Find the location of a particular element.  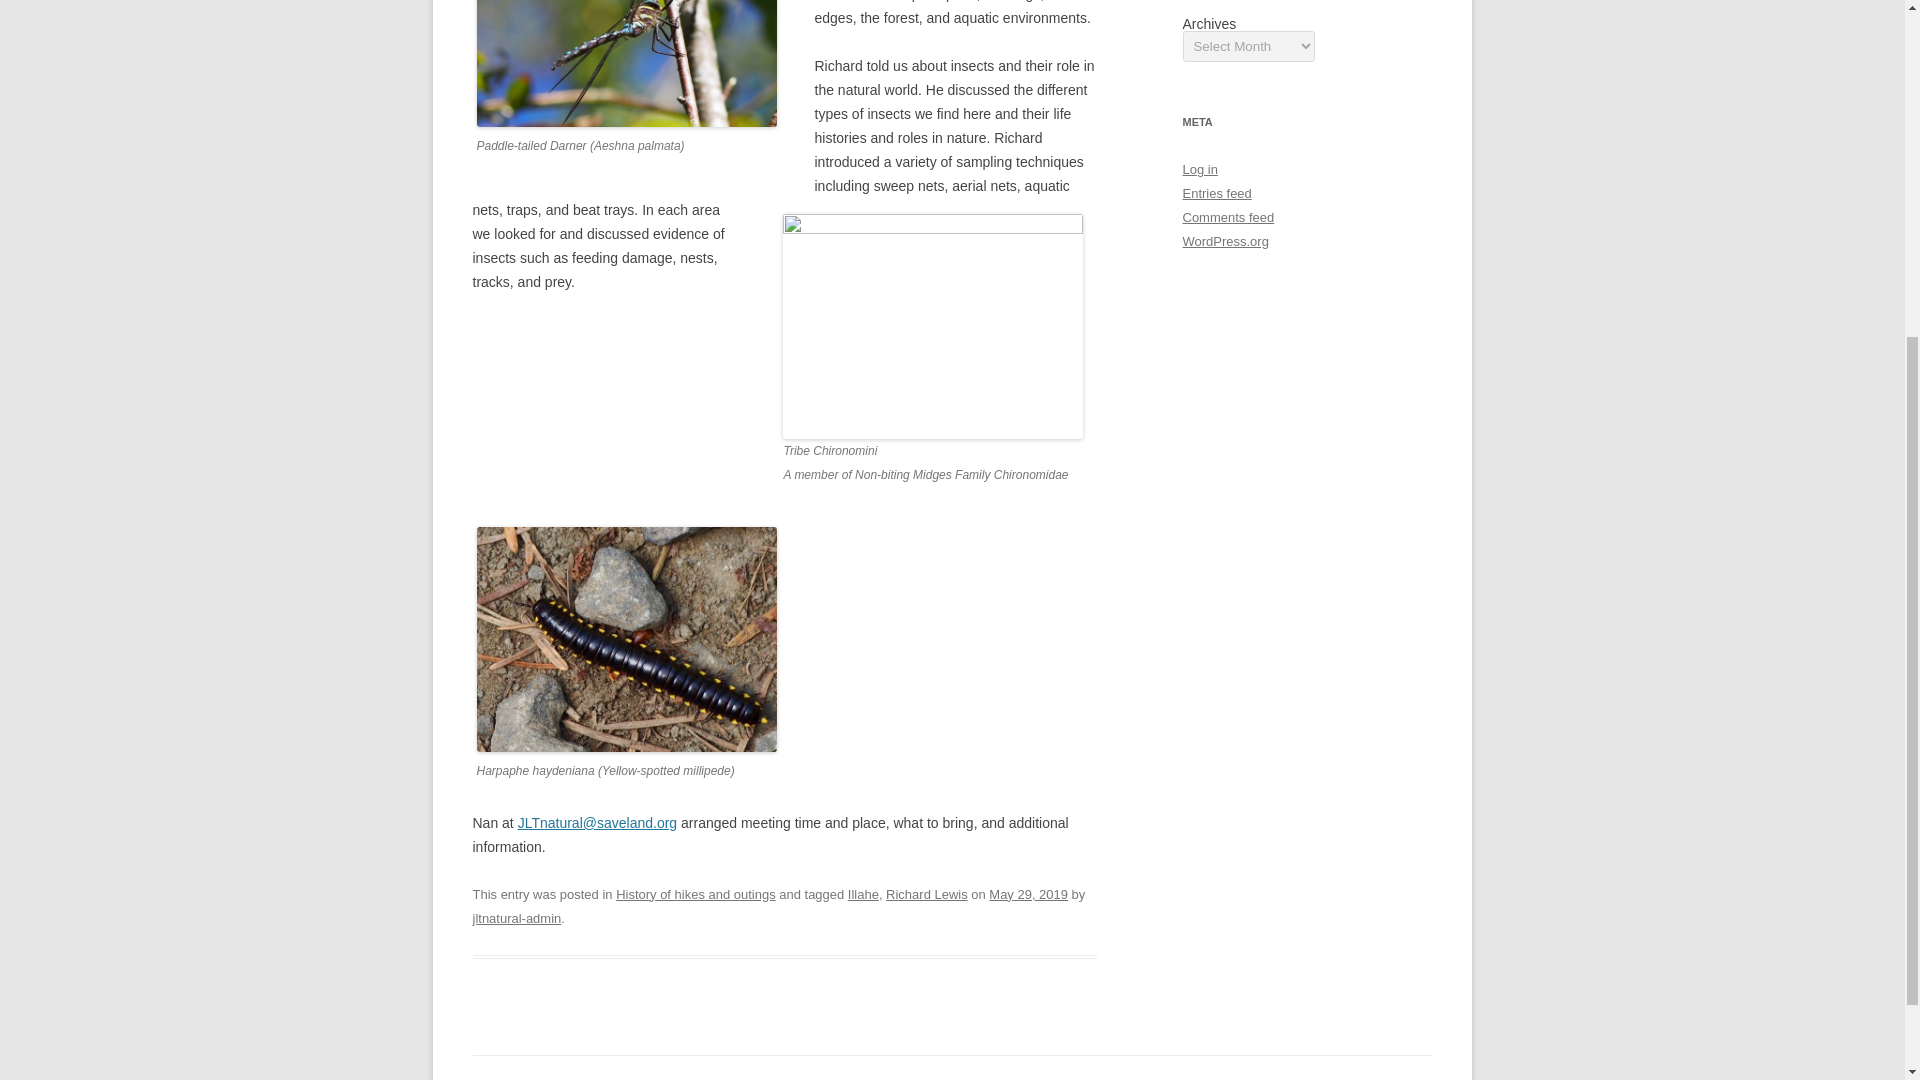

jltnatural-admin is located at coordinates (516, 918).